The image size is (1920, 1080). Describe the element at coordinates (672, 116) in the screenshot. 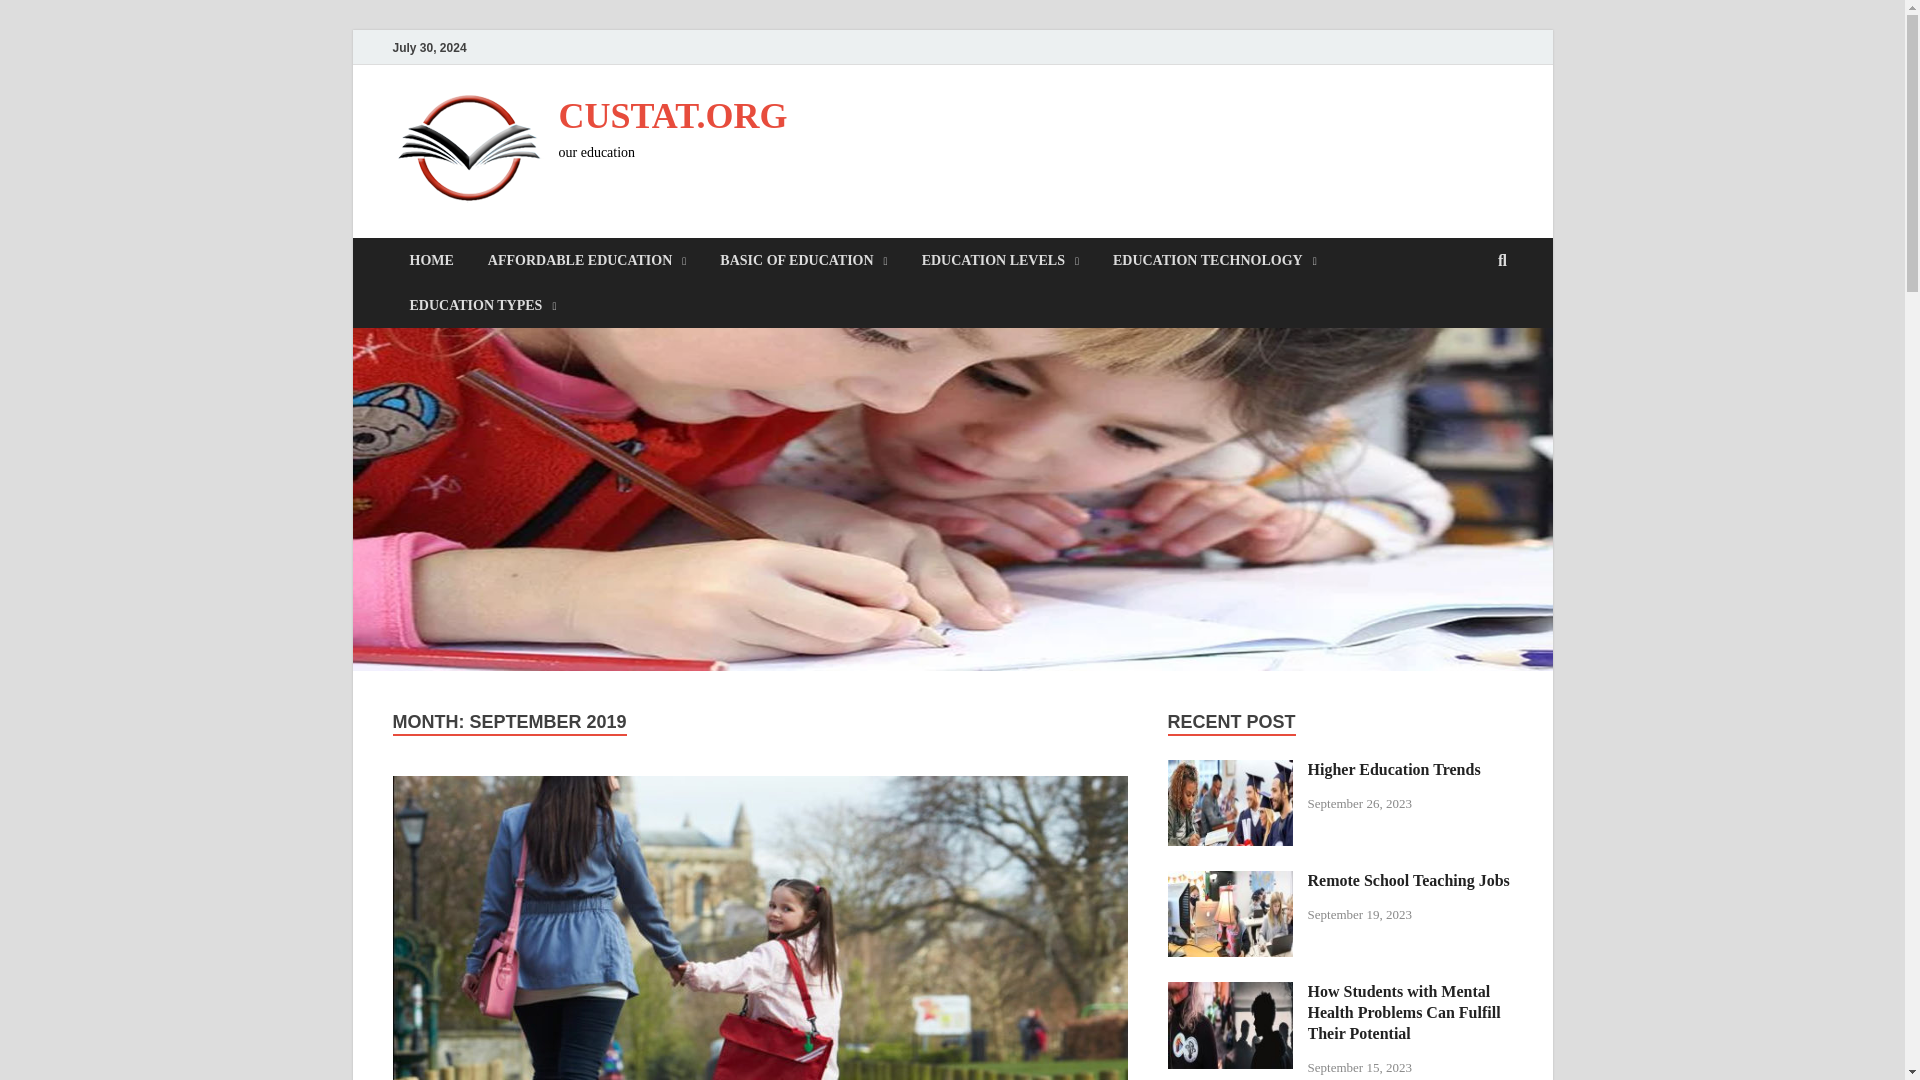

I see `CUSTAT.ORG` at that location.